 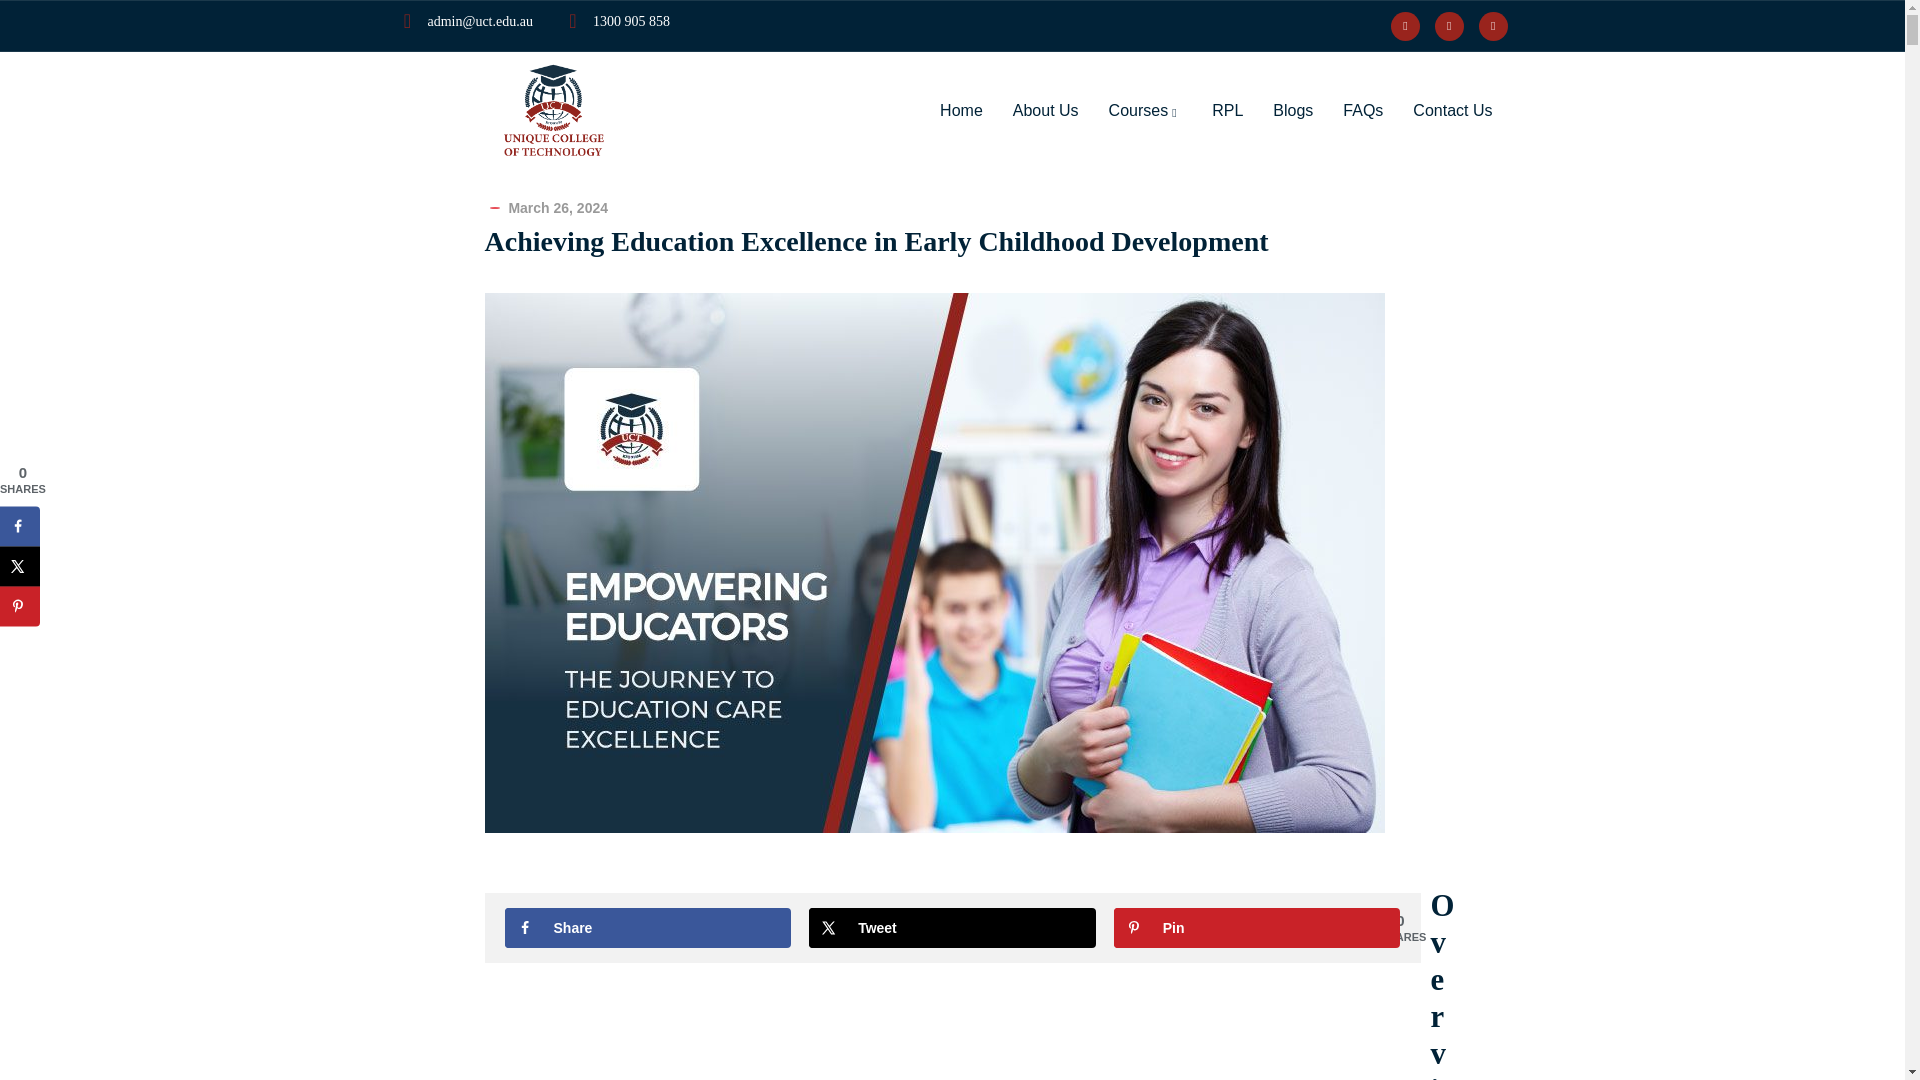 I want to click on Share on X, so click(x=952, y=928).